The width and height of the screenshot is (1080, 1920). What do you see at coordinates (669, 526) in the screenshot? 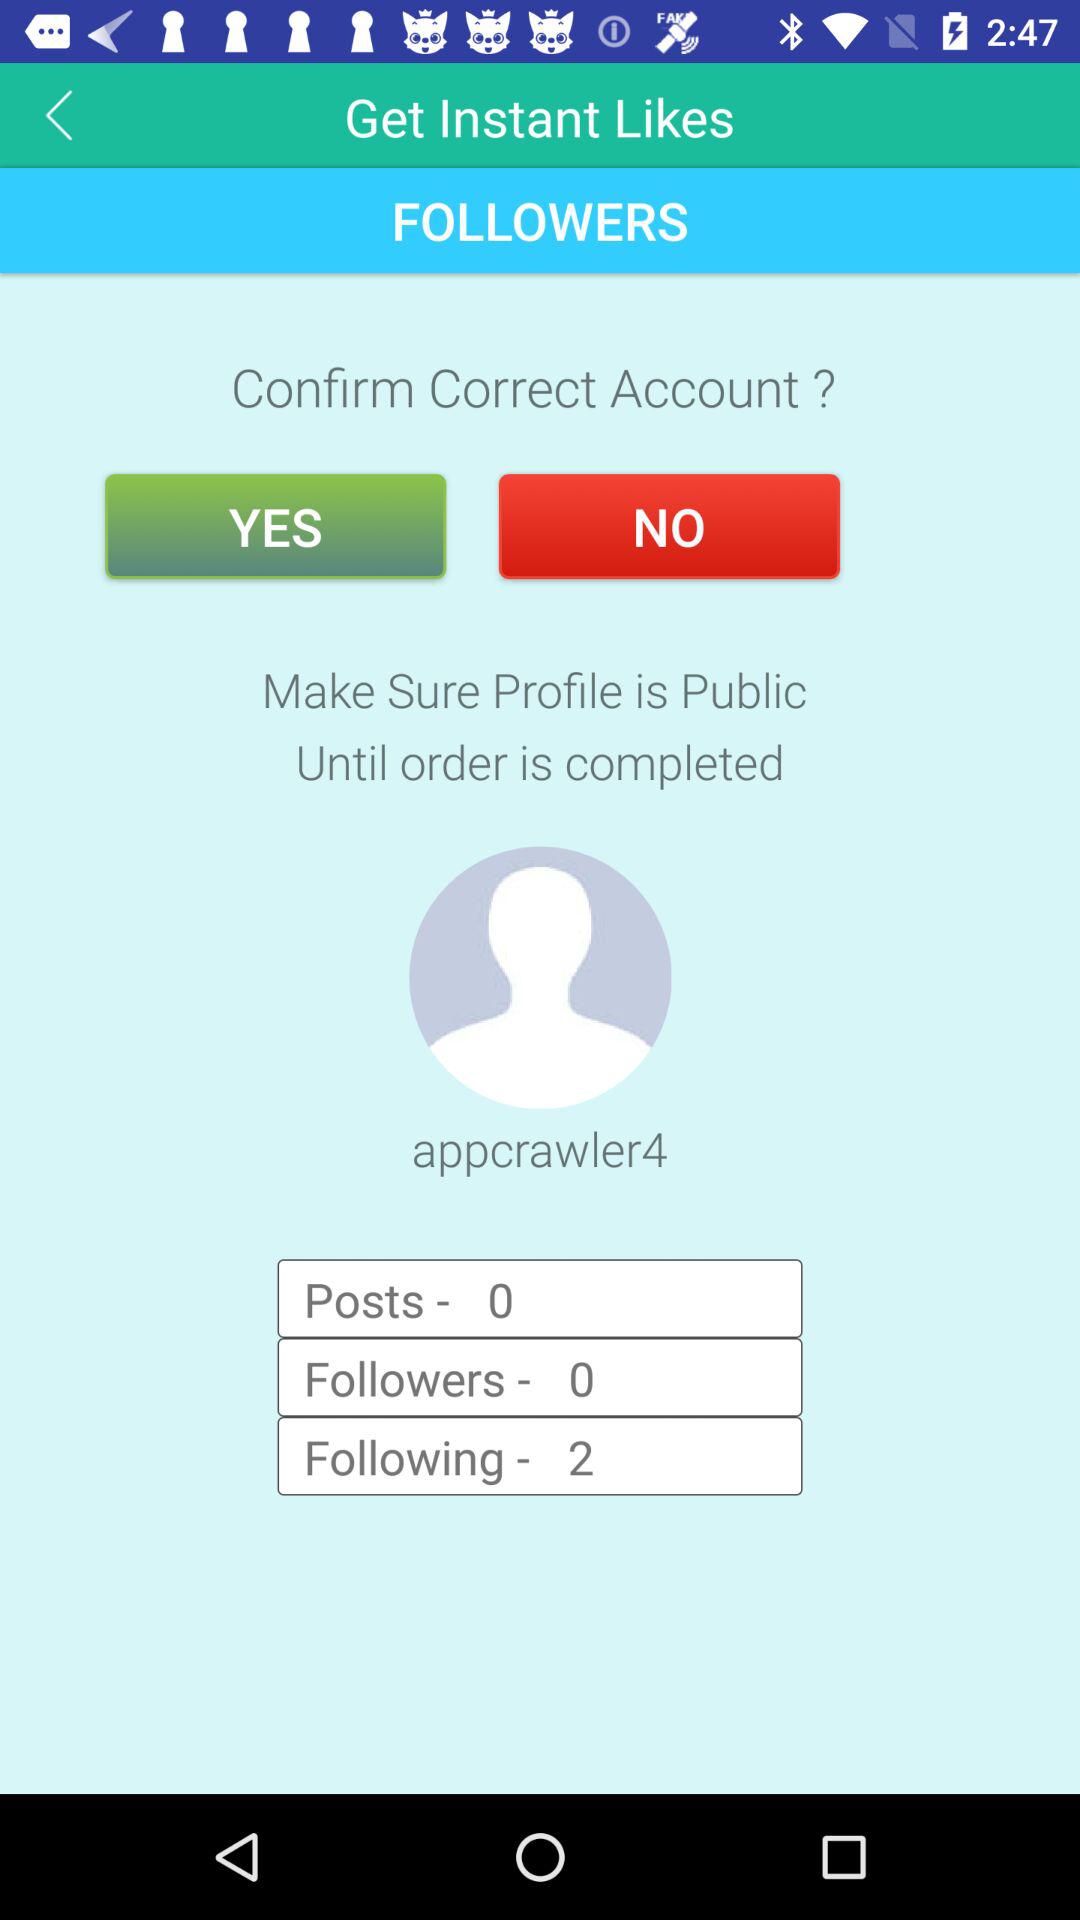
I see `launch app below confirm correct account ?  icon` at bounding box center [669, 526].